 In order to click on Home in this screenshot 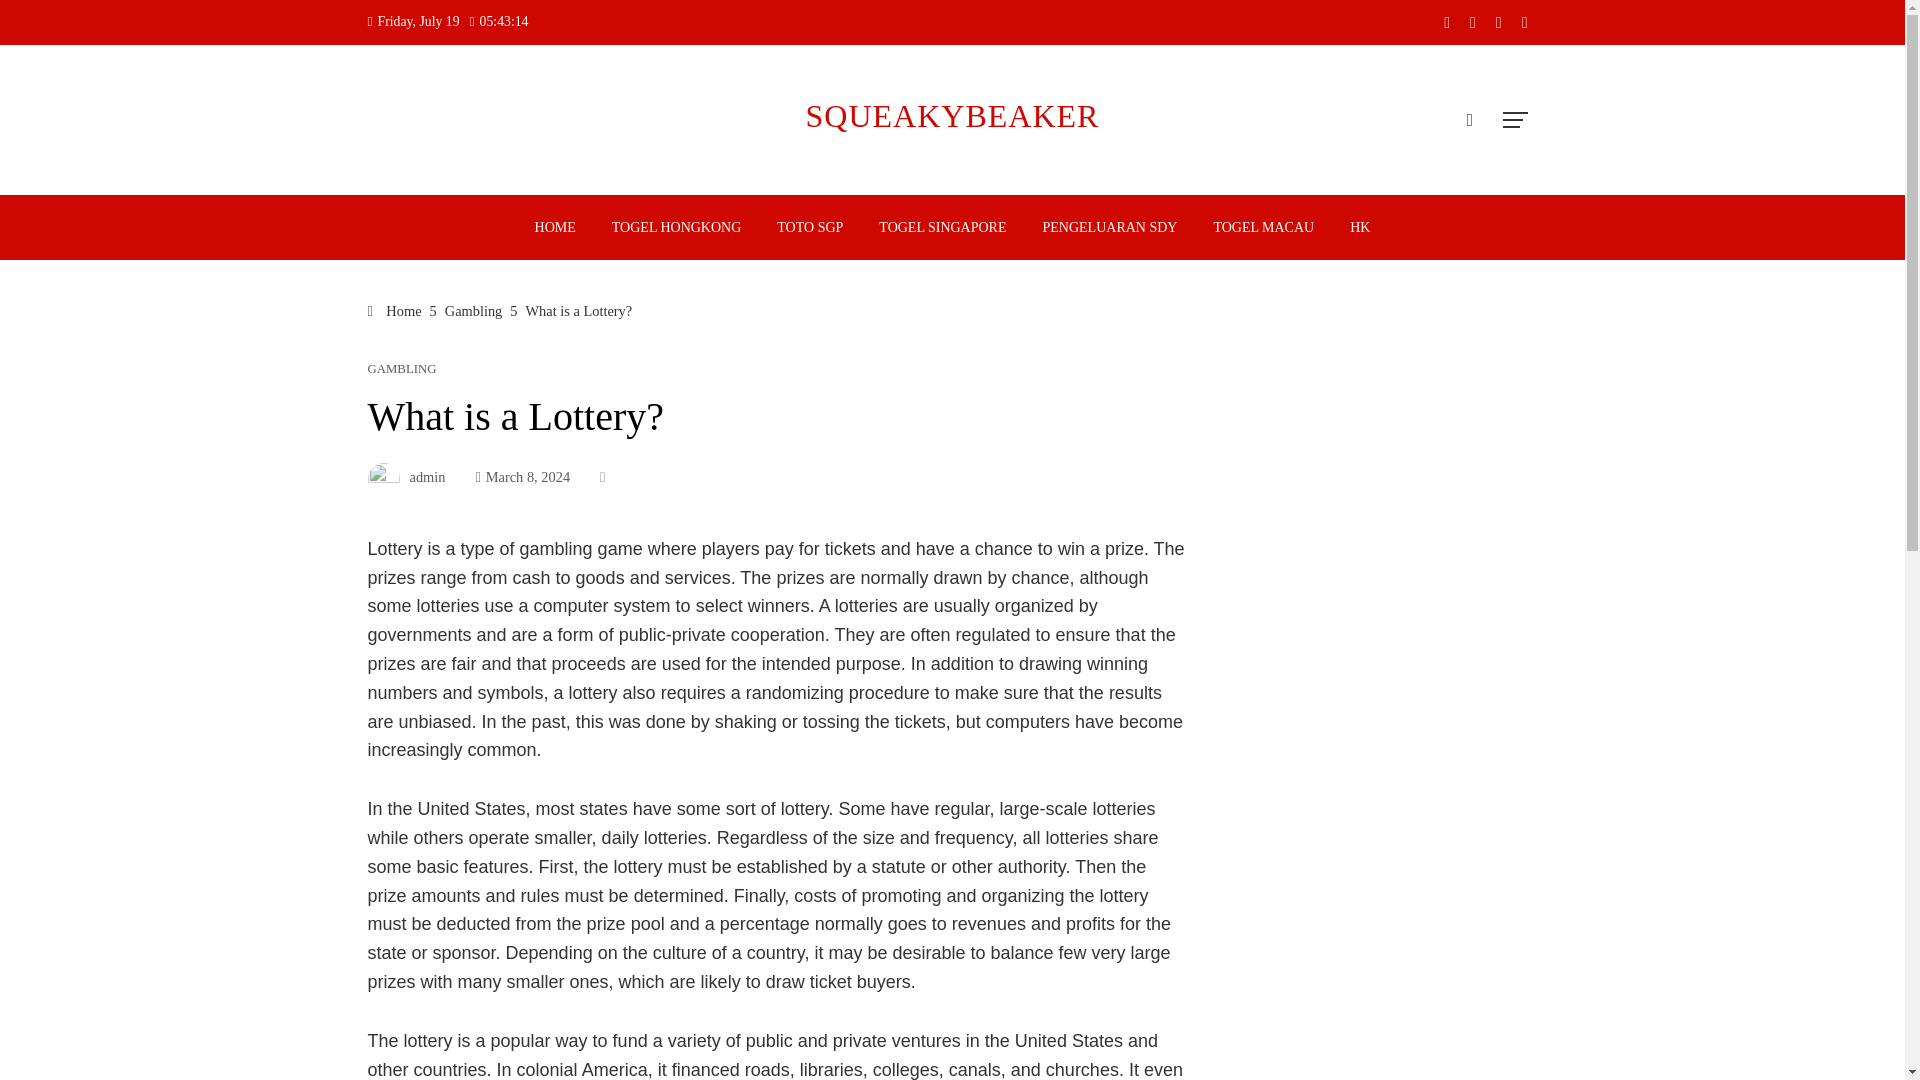, I will do `click(395, 310)`.